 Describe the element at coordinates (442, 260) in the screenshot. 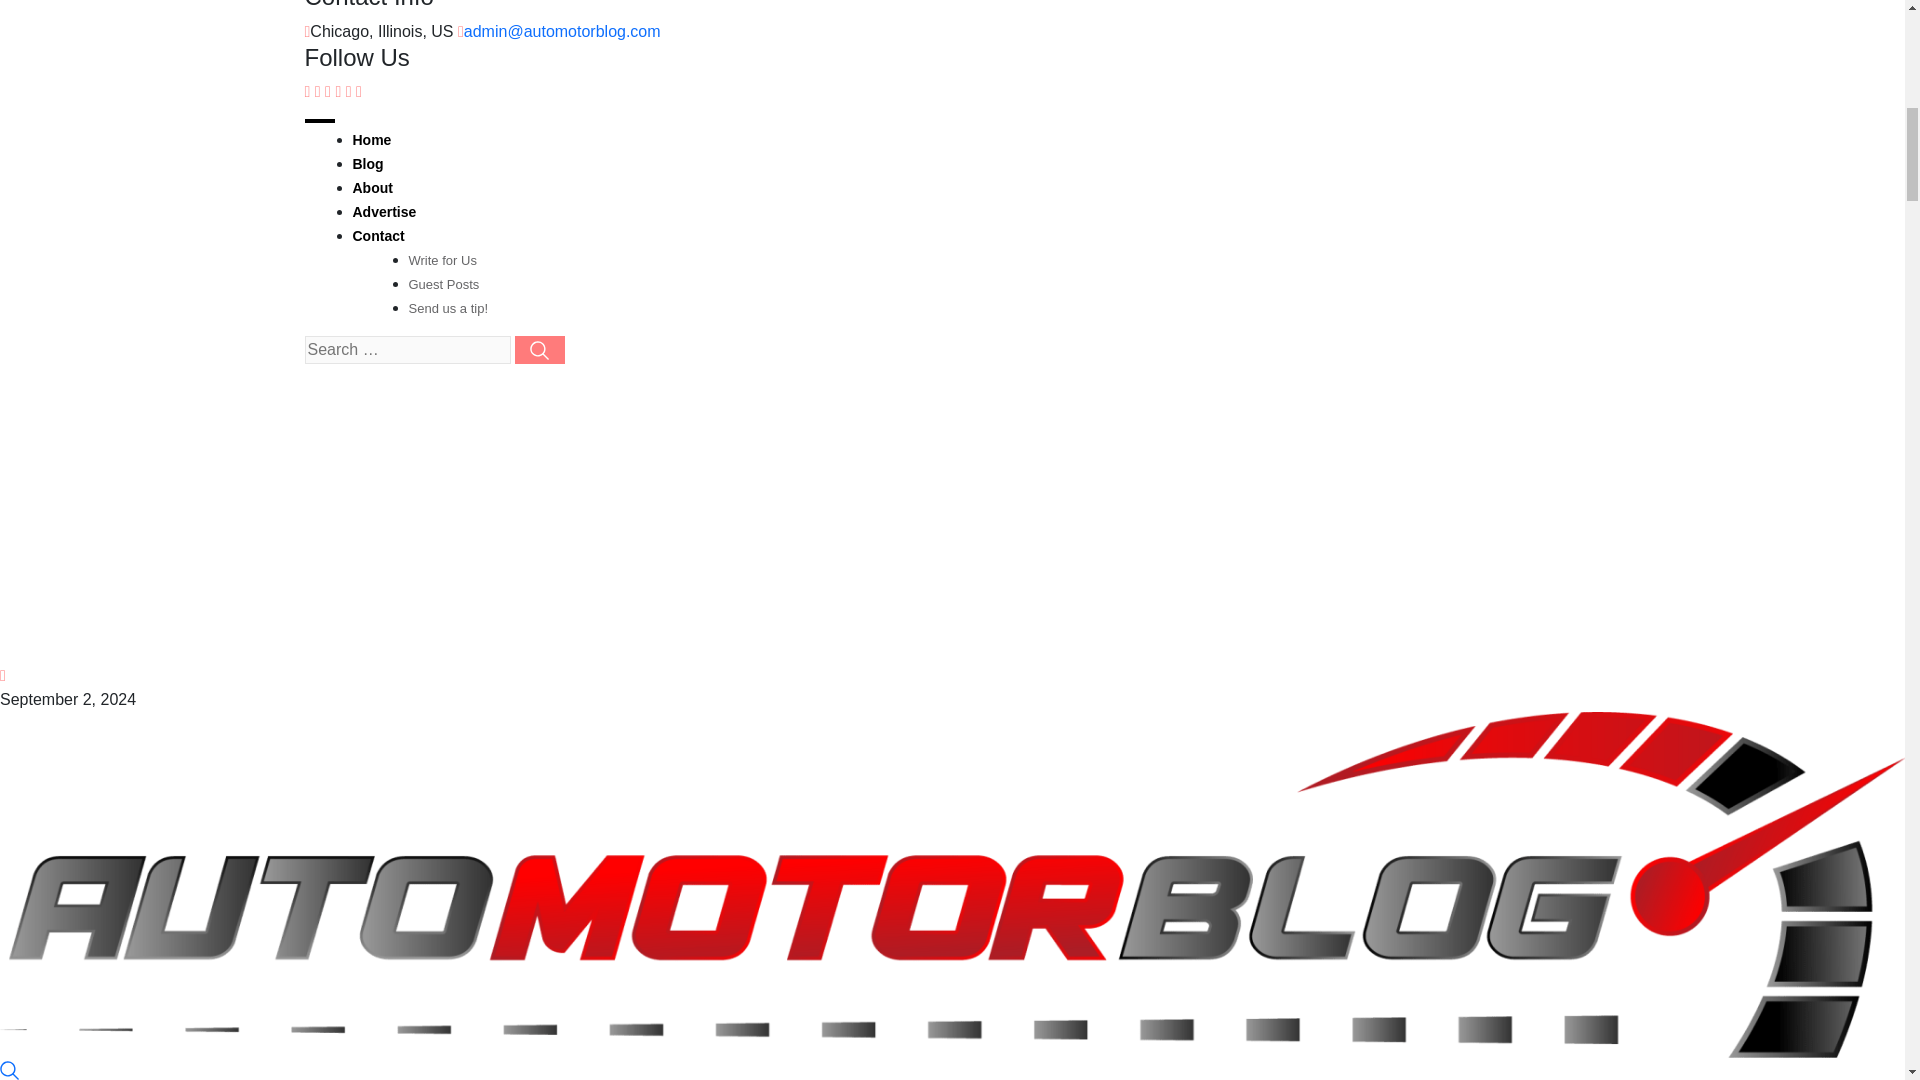

I see `Write for Us` at that location.